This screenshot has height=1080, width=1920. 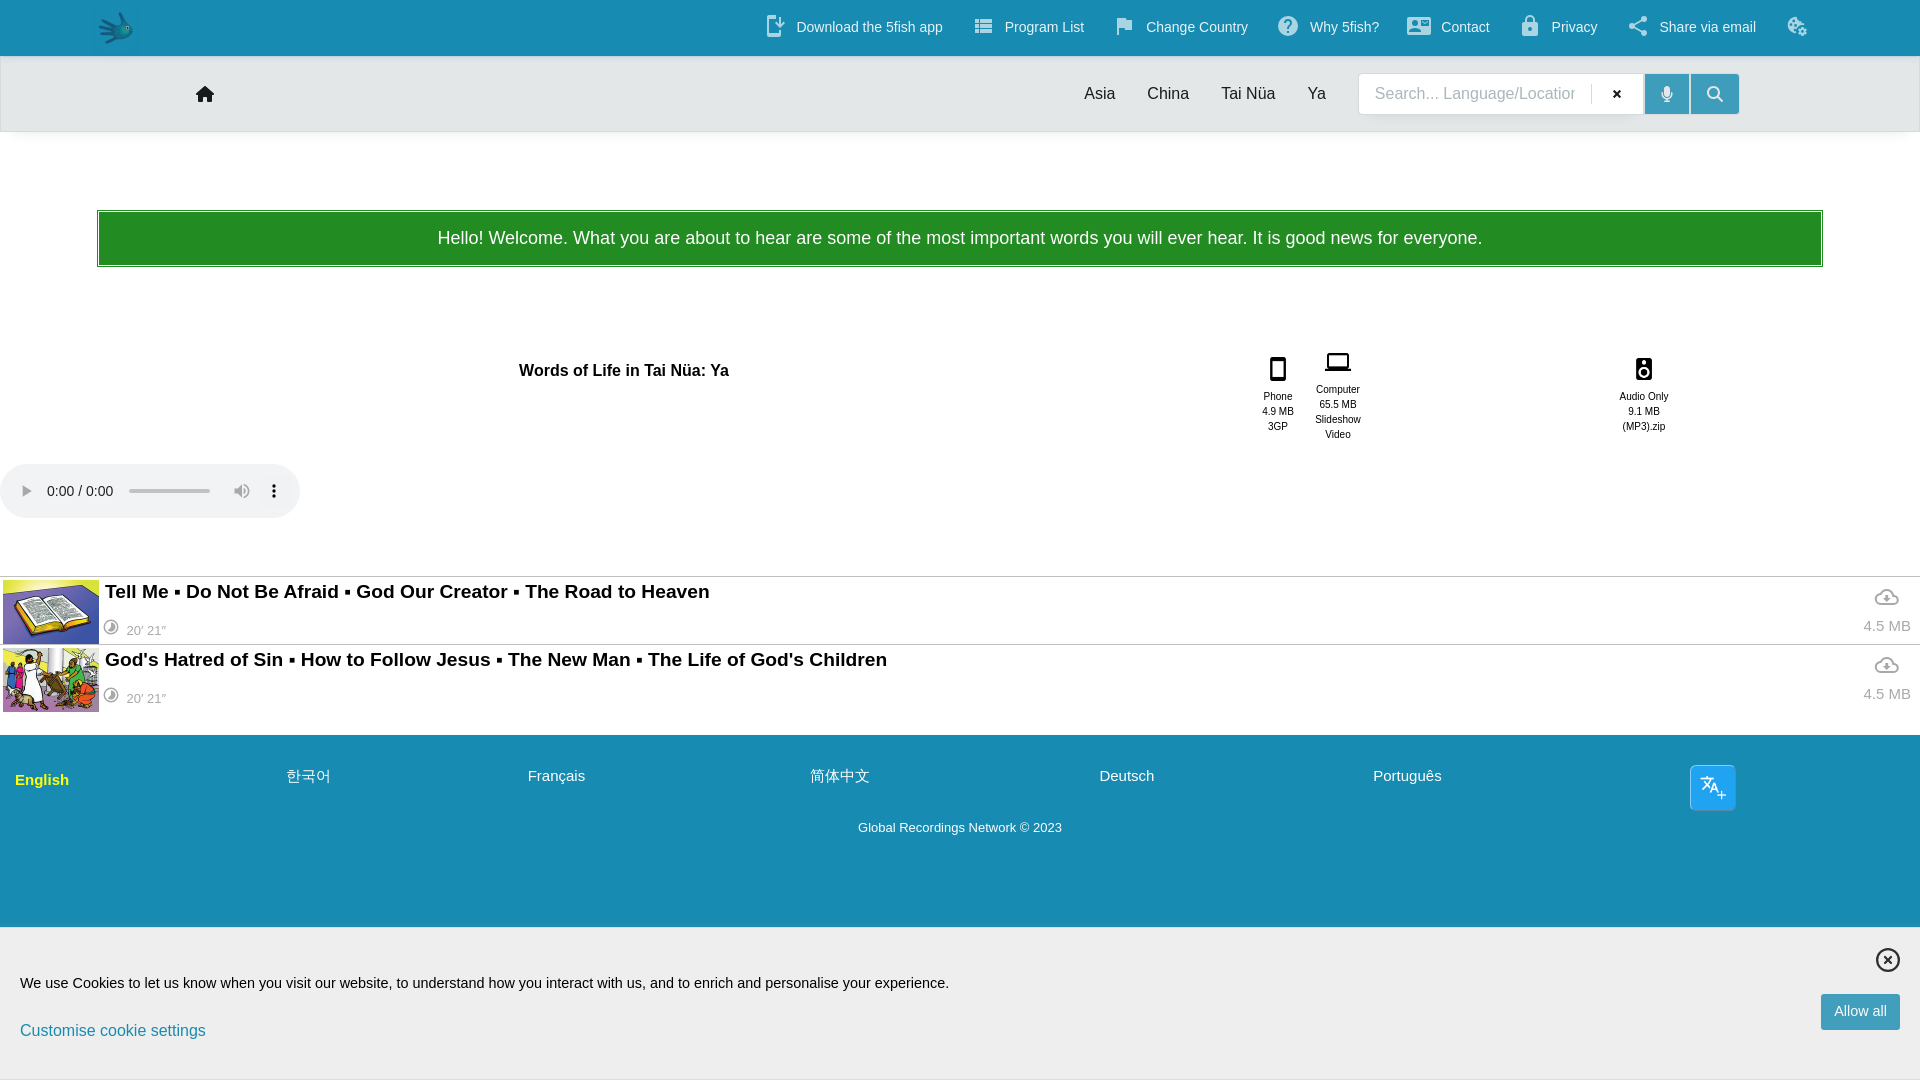 I want to click on Change Country, so click(x=1691, y=29).